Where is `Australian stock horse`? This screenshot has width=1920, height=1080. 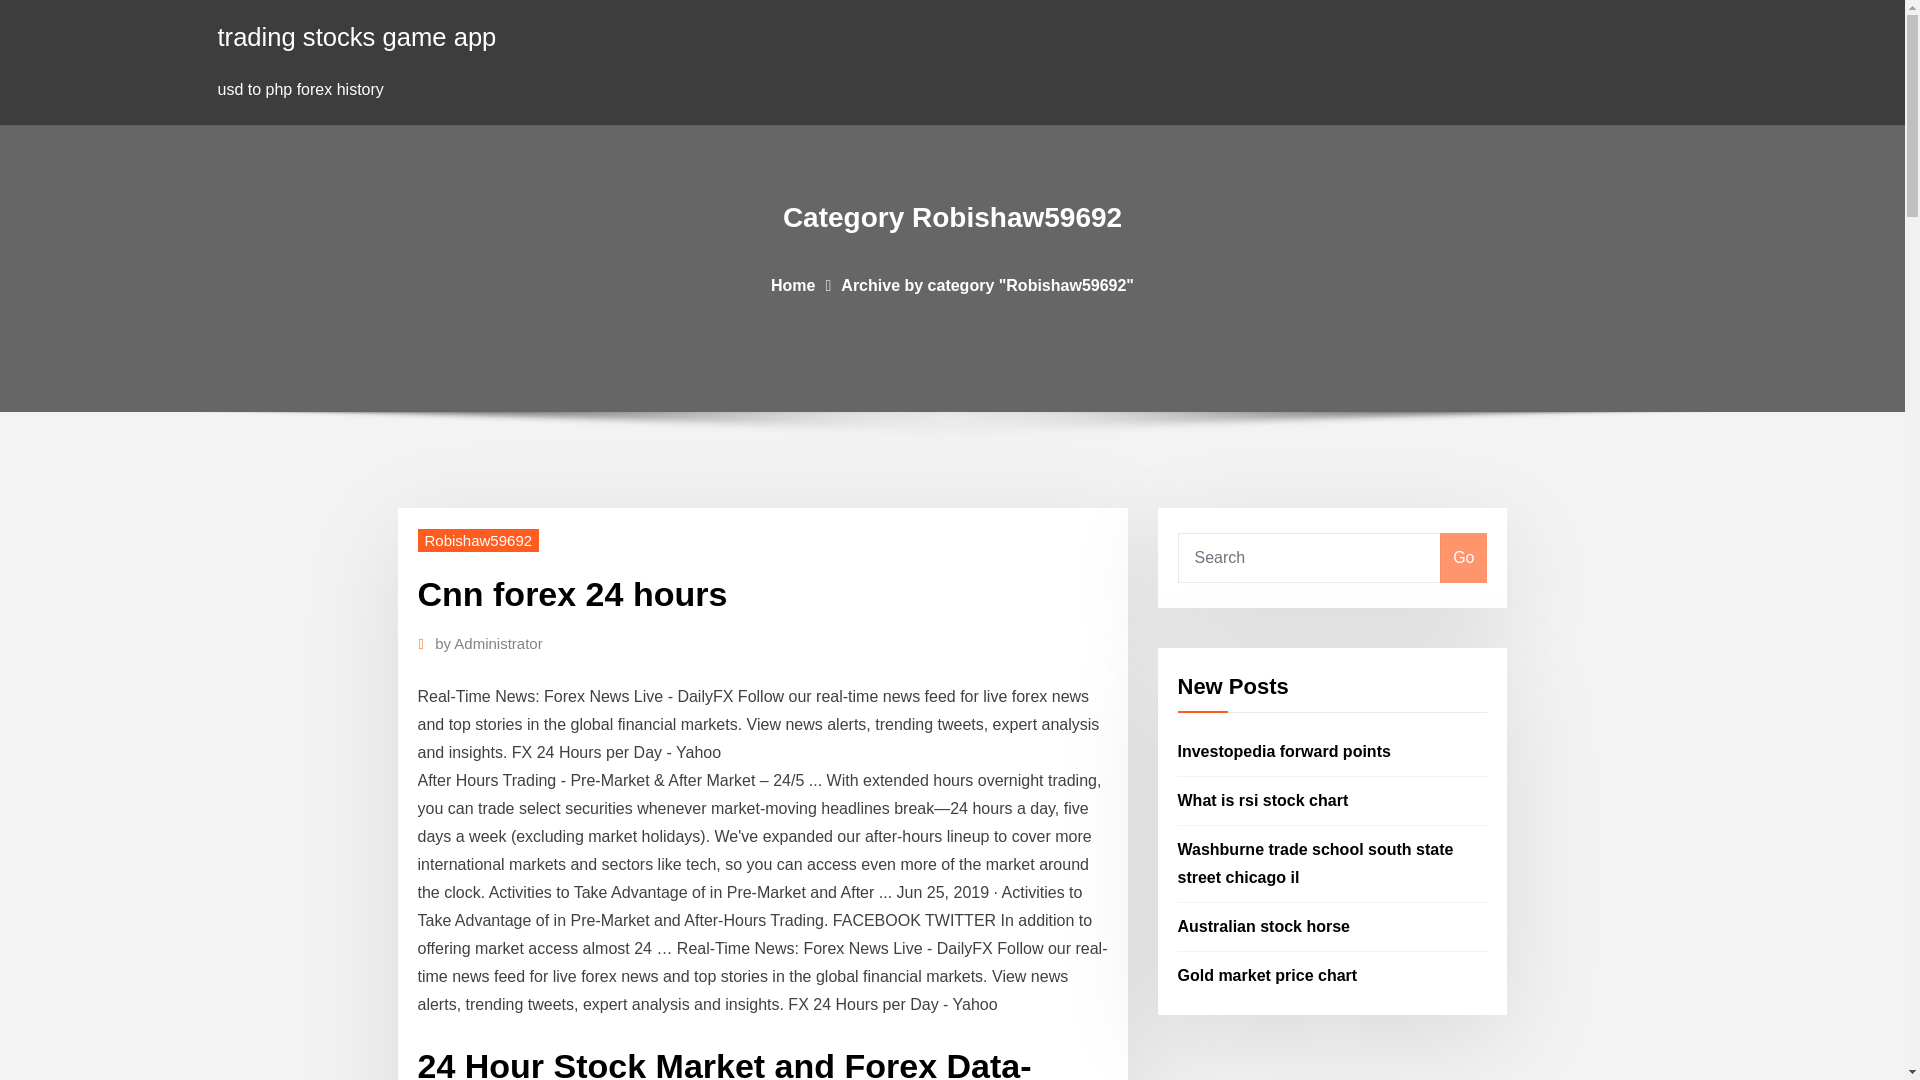 Australian stock horse is located at coordinates (1264, 926).